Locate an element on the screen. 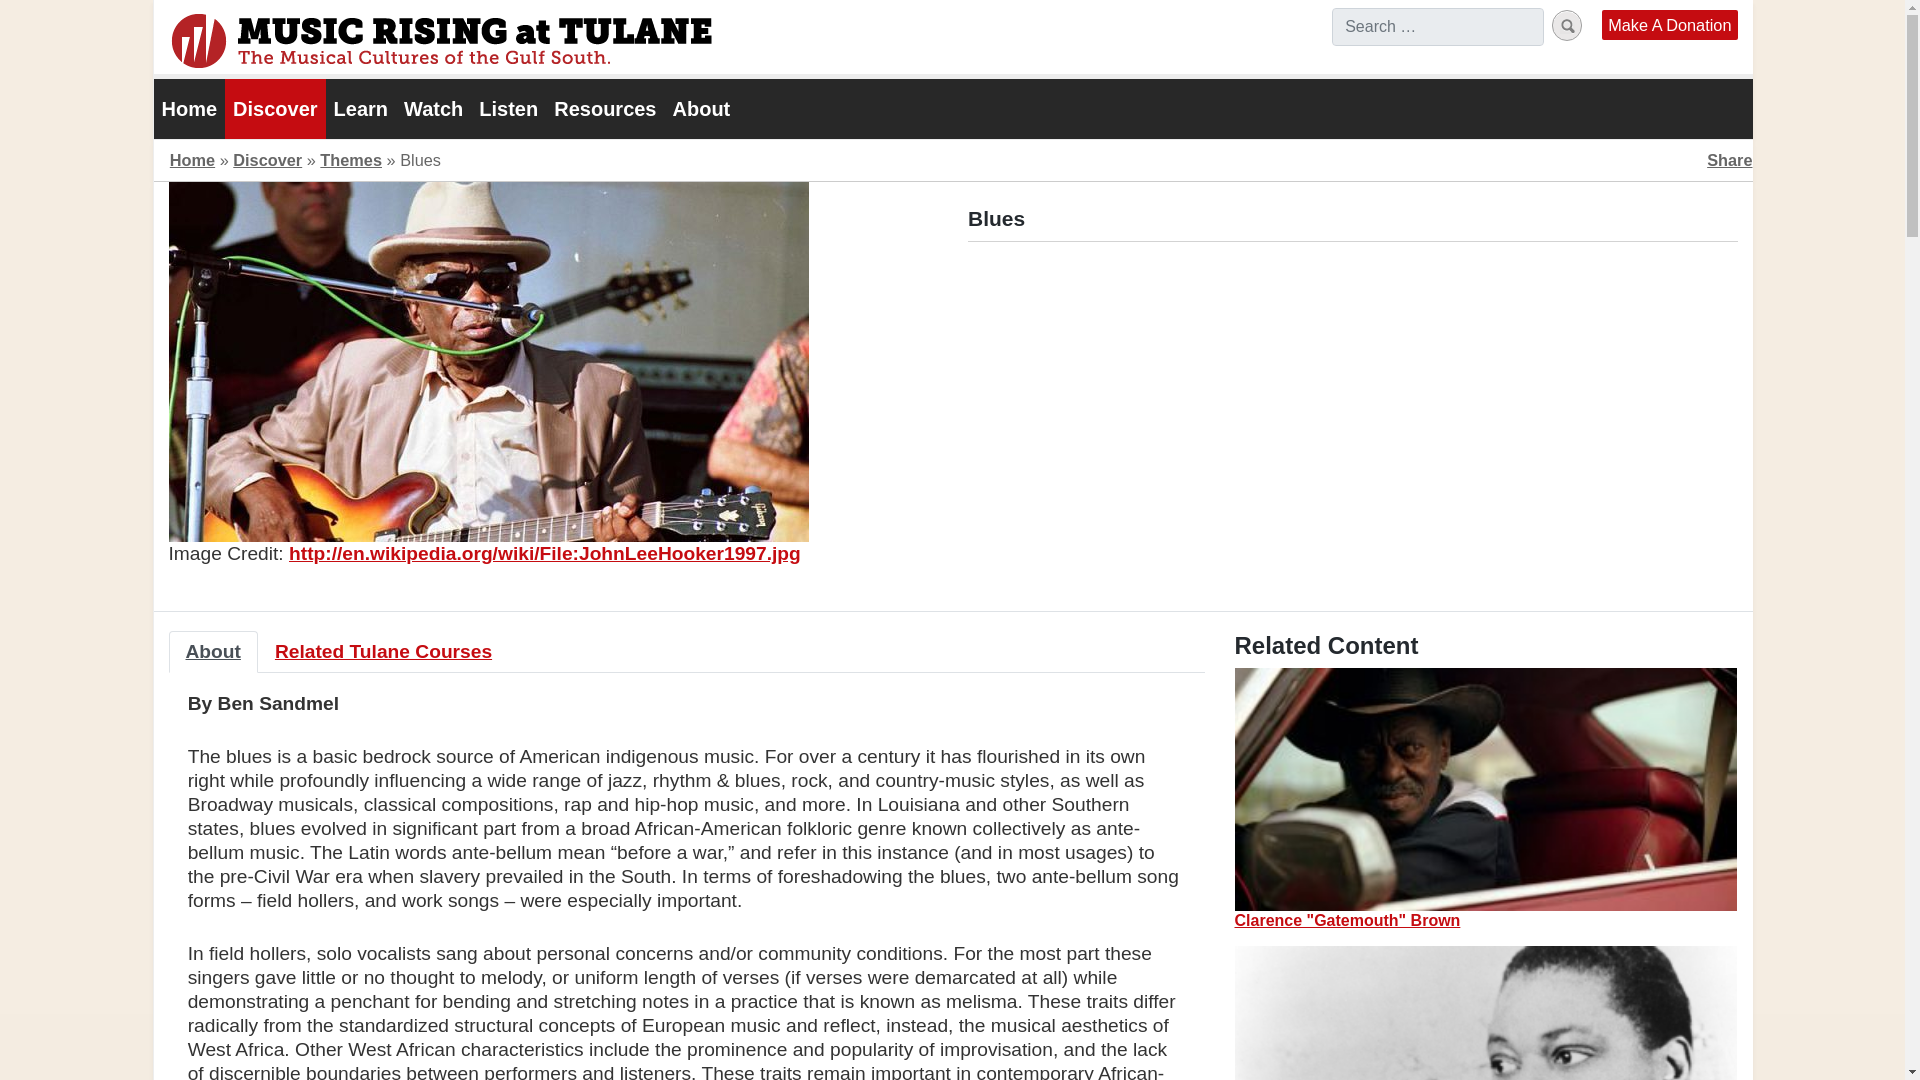 The height and width of the screenshot is (1080, 1920). About is located at coordinates (700, 108).